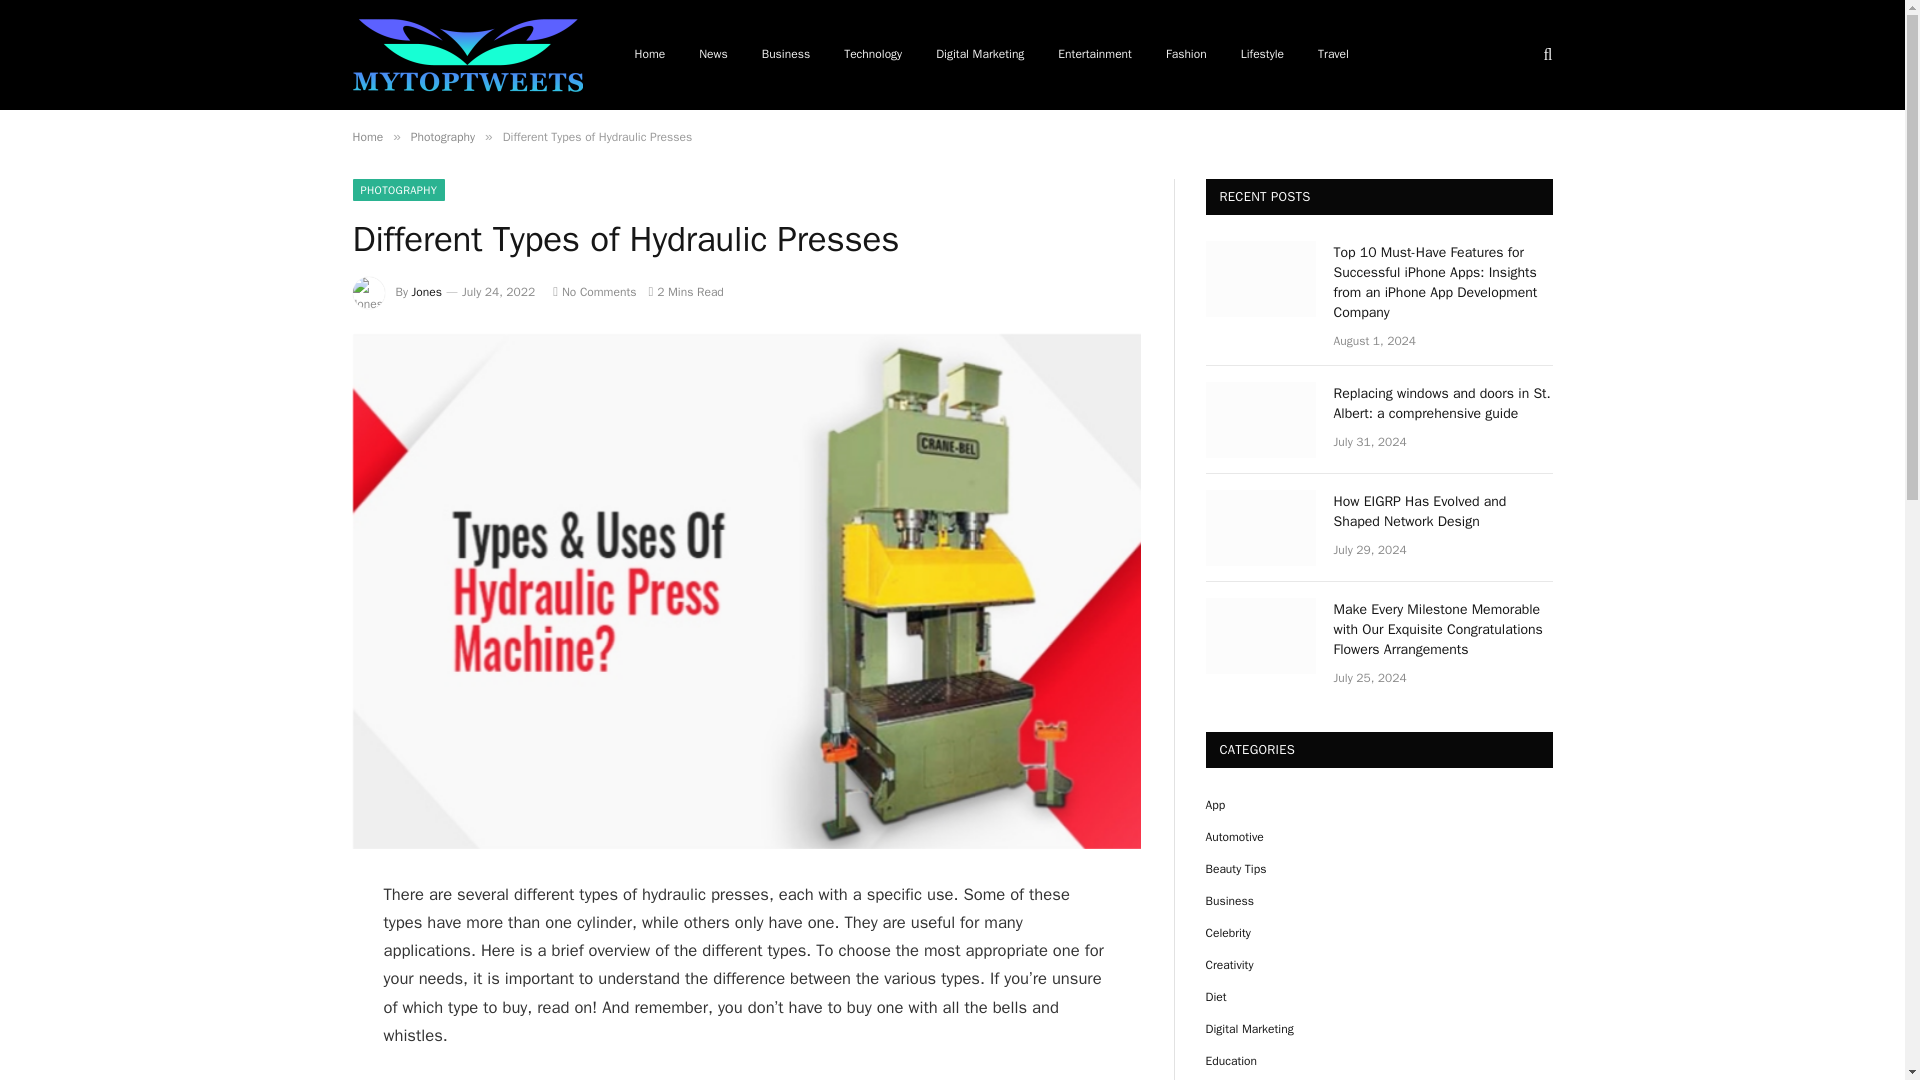  What do you see at coordinates (980, 55) in the screenshot?
I see `Digital Marketing` at bounding box center [980, 55].